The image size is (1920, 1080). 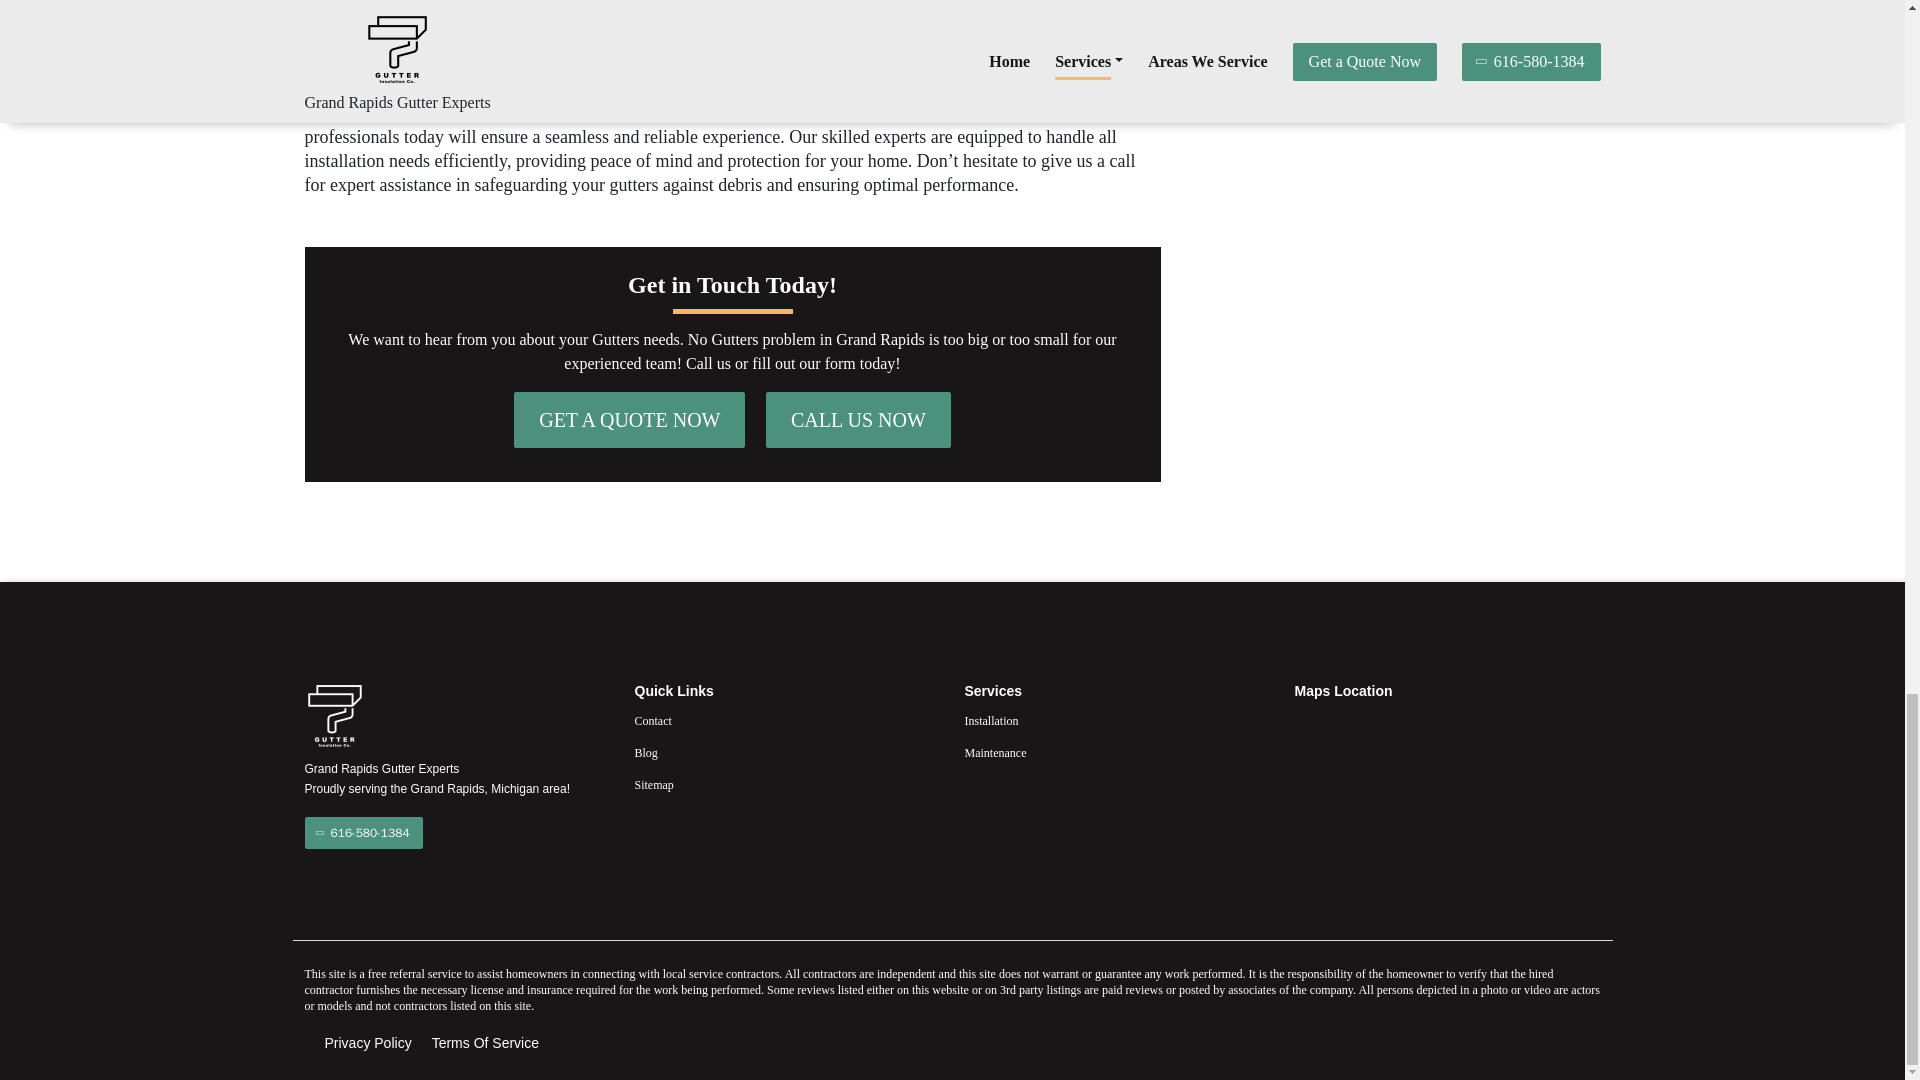 I want to click on Terms Of Service, so click(x=486, y=1043).